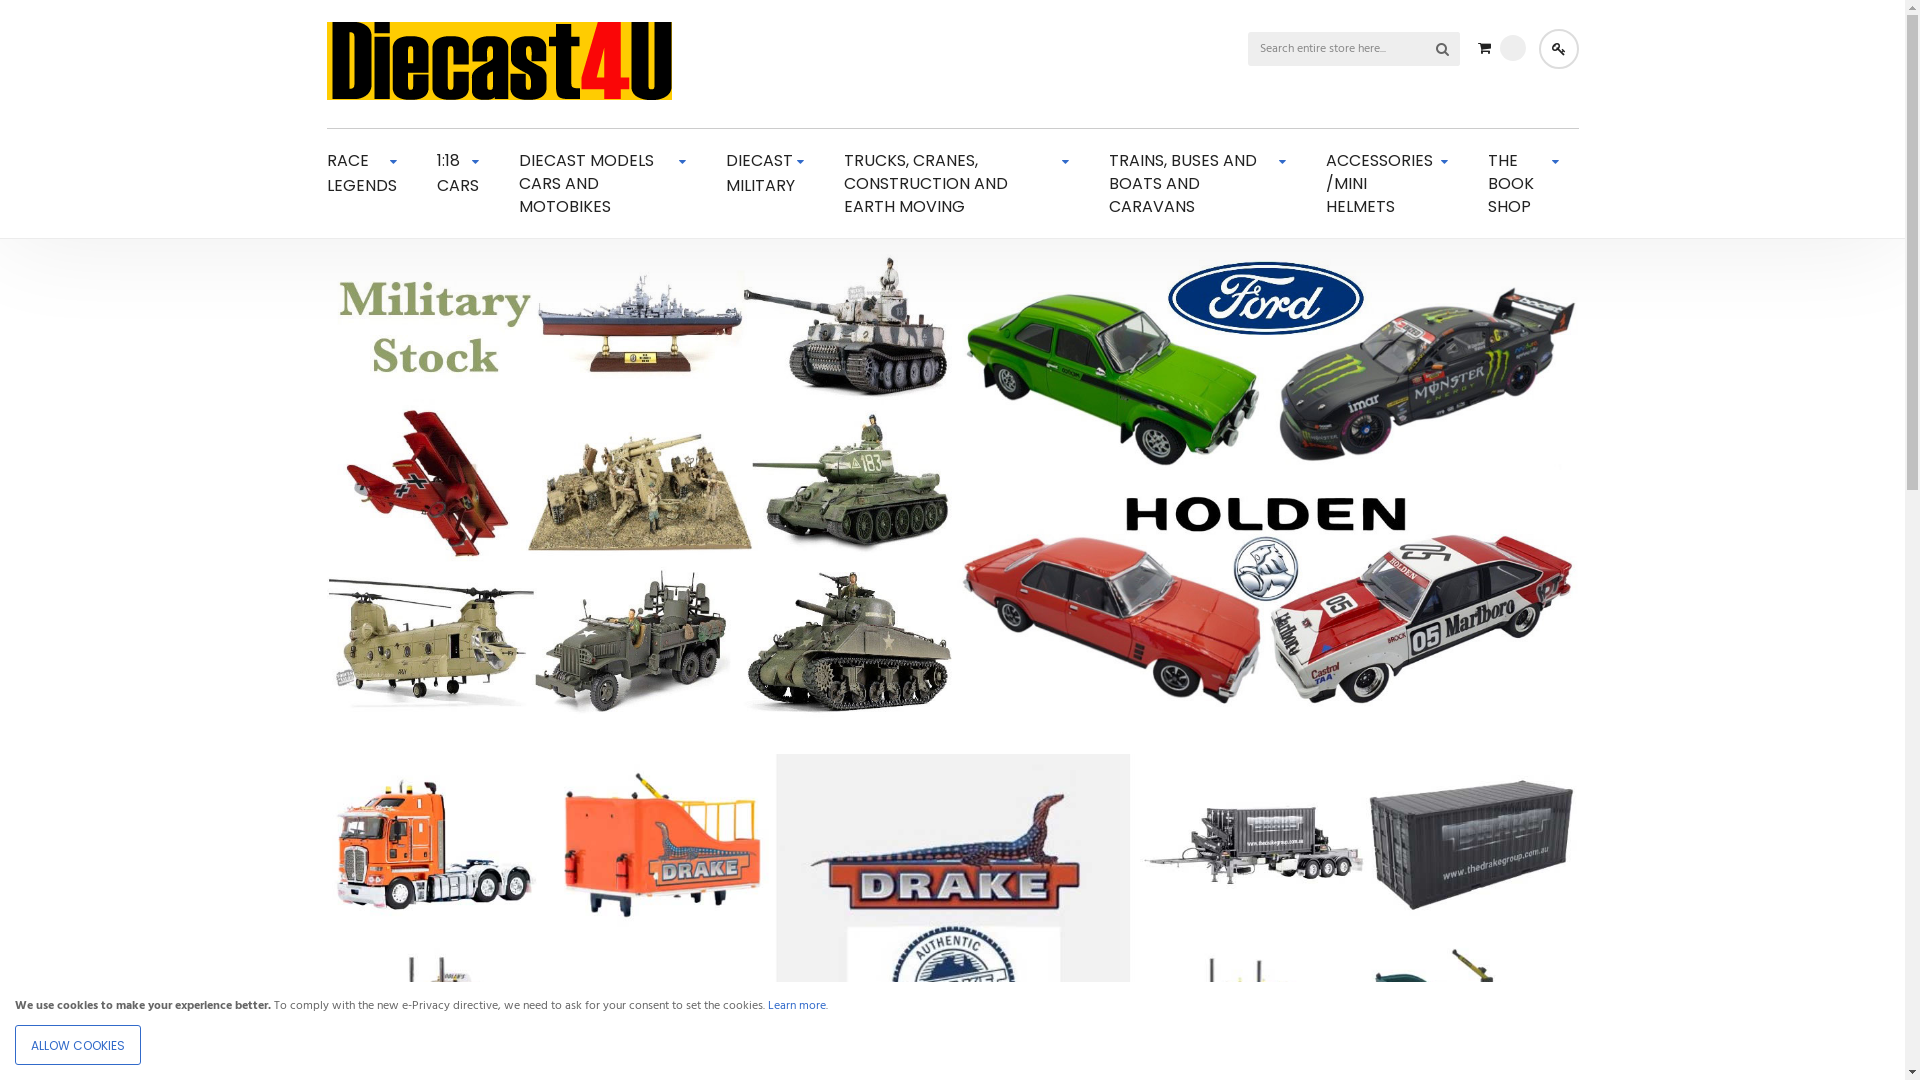 Image resolution: width=1920 pixels, height=1080 pixels. I want to click on ALLOW COOKIES, so click(78, 1045).